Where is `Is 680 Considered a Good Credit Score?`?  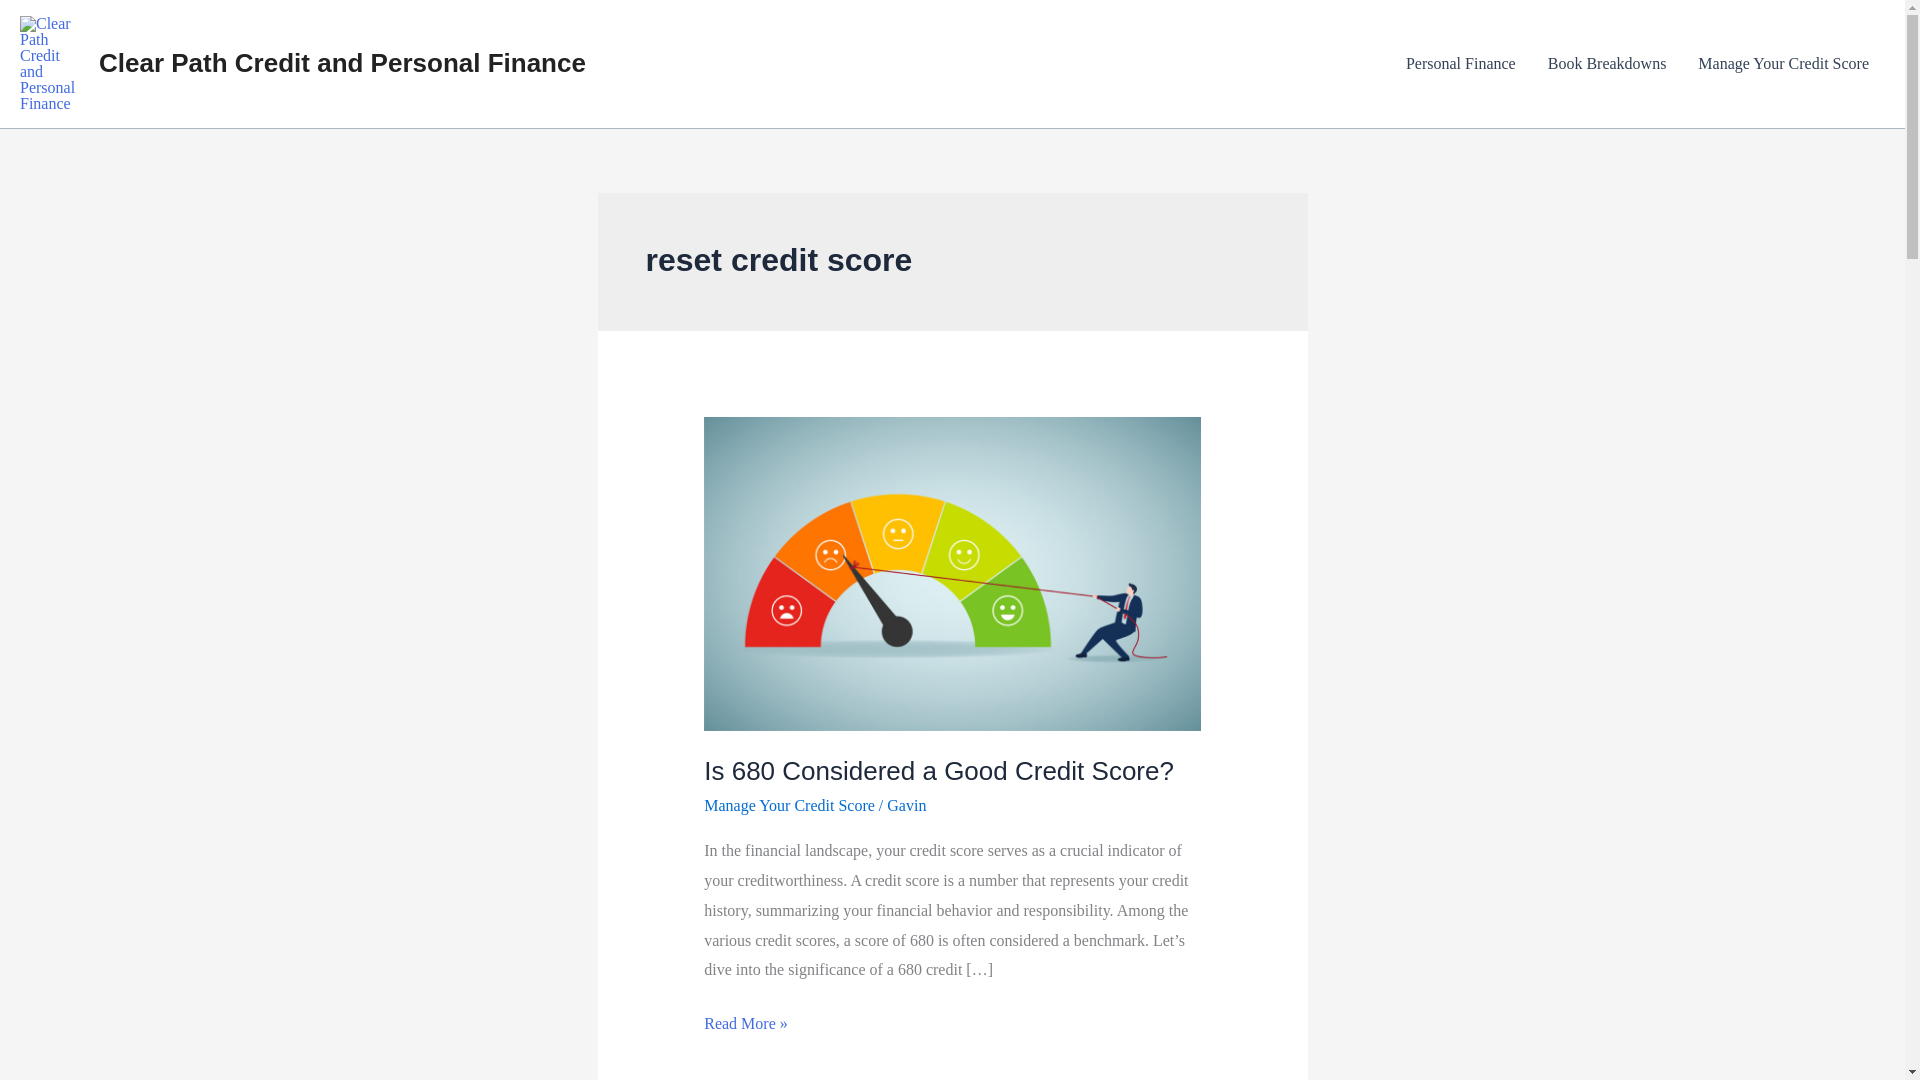 Is 680 Considered a Good Credit Score? is located at coordinates (938, 771).